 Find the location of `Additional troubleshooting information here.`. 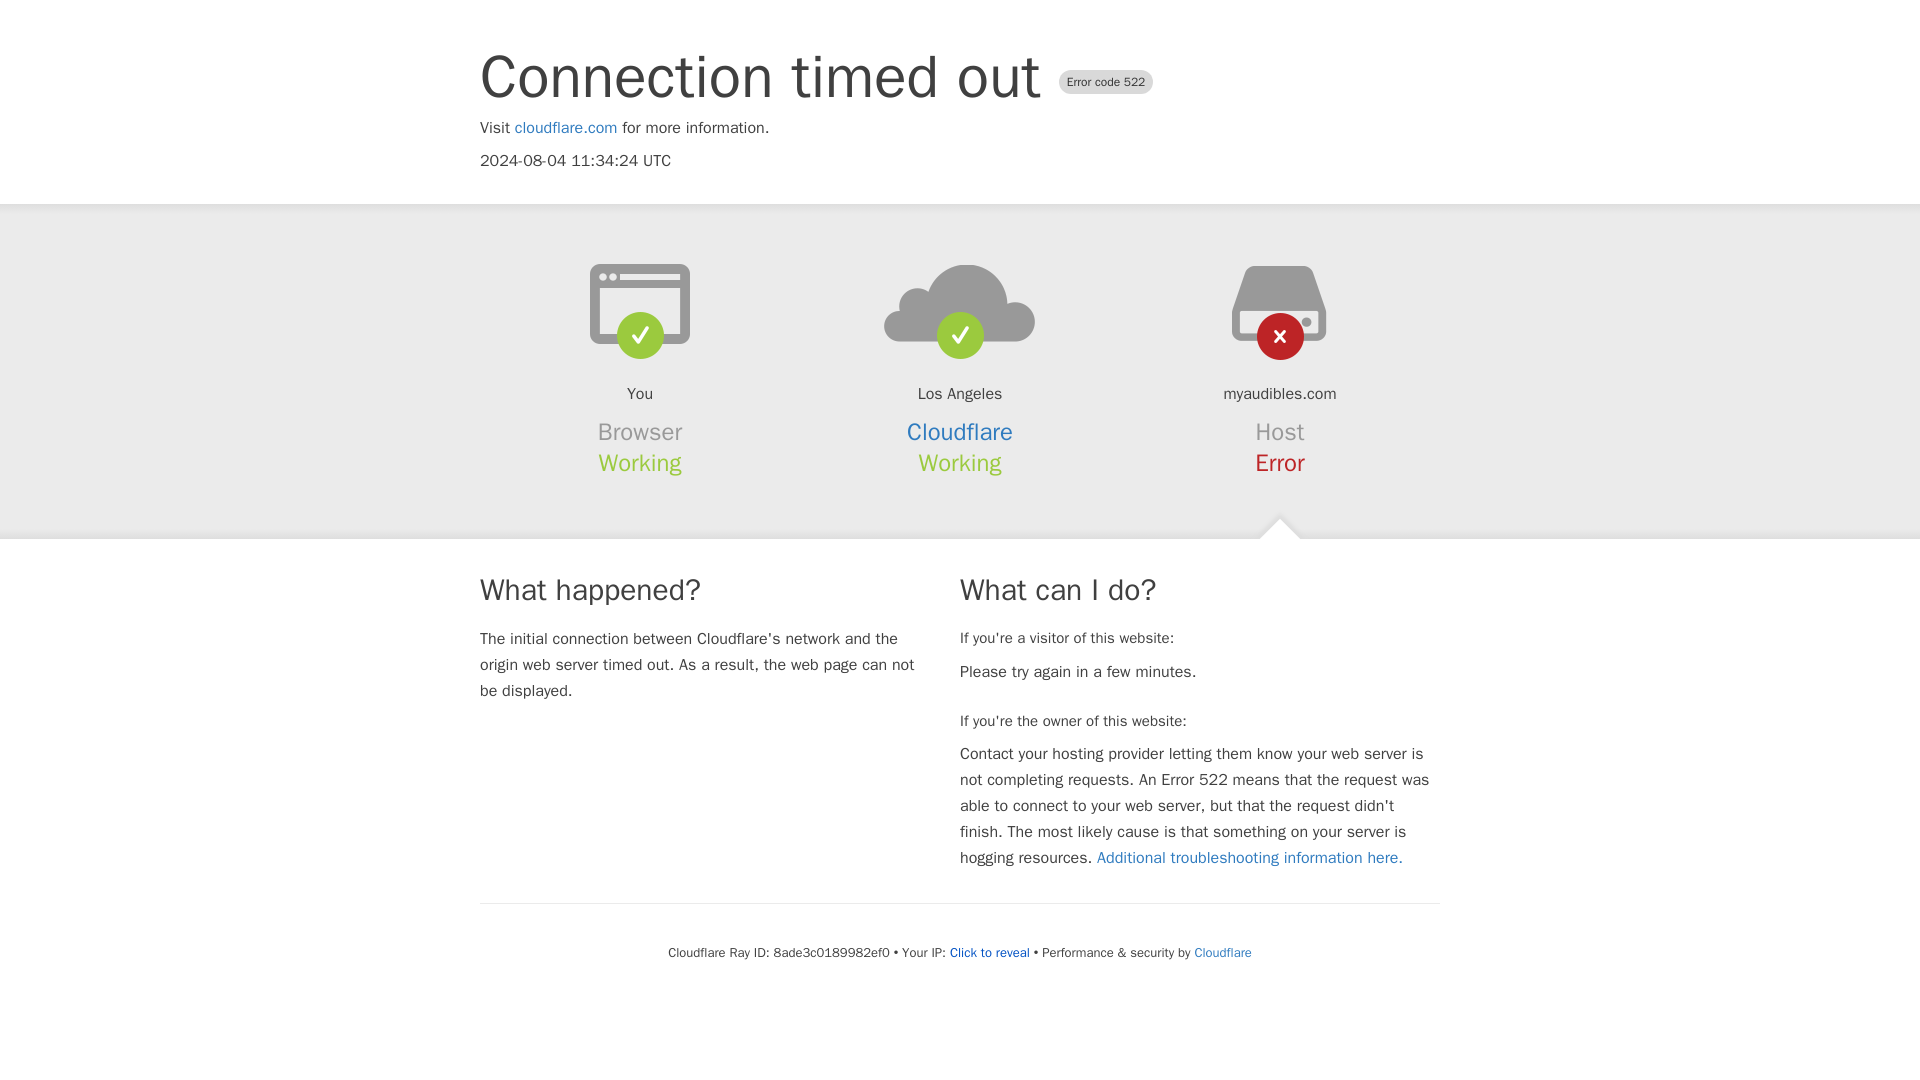

Additional troubleshooting information here. is located at coordinates (1250, 858).